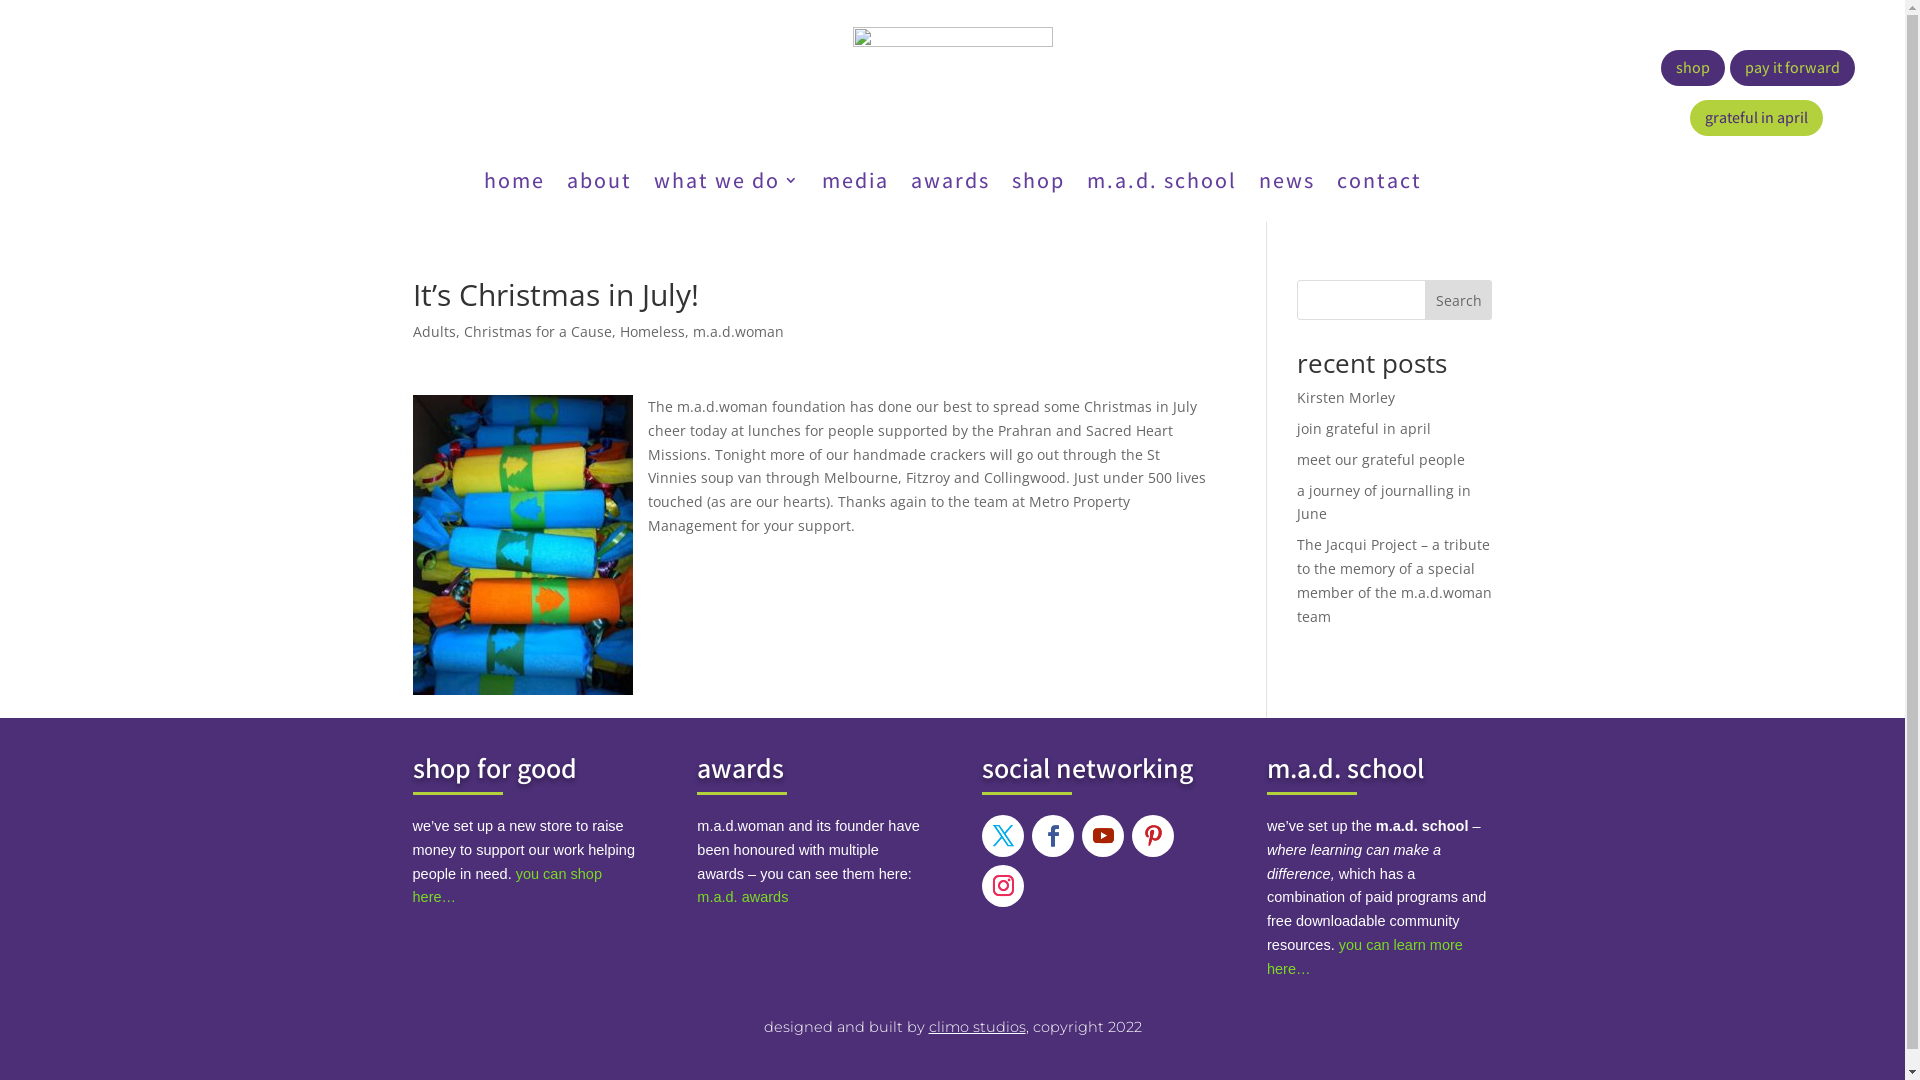 This screenshot has width=1920, height=1080. What do you see at coordinates (1378, 184) in the screenshot?
I see `contact` at bounding box center [1378, 184].